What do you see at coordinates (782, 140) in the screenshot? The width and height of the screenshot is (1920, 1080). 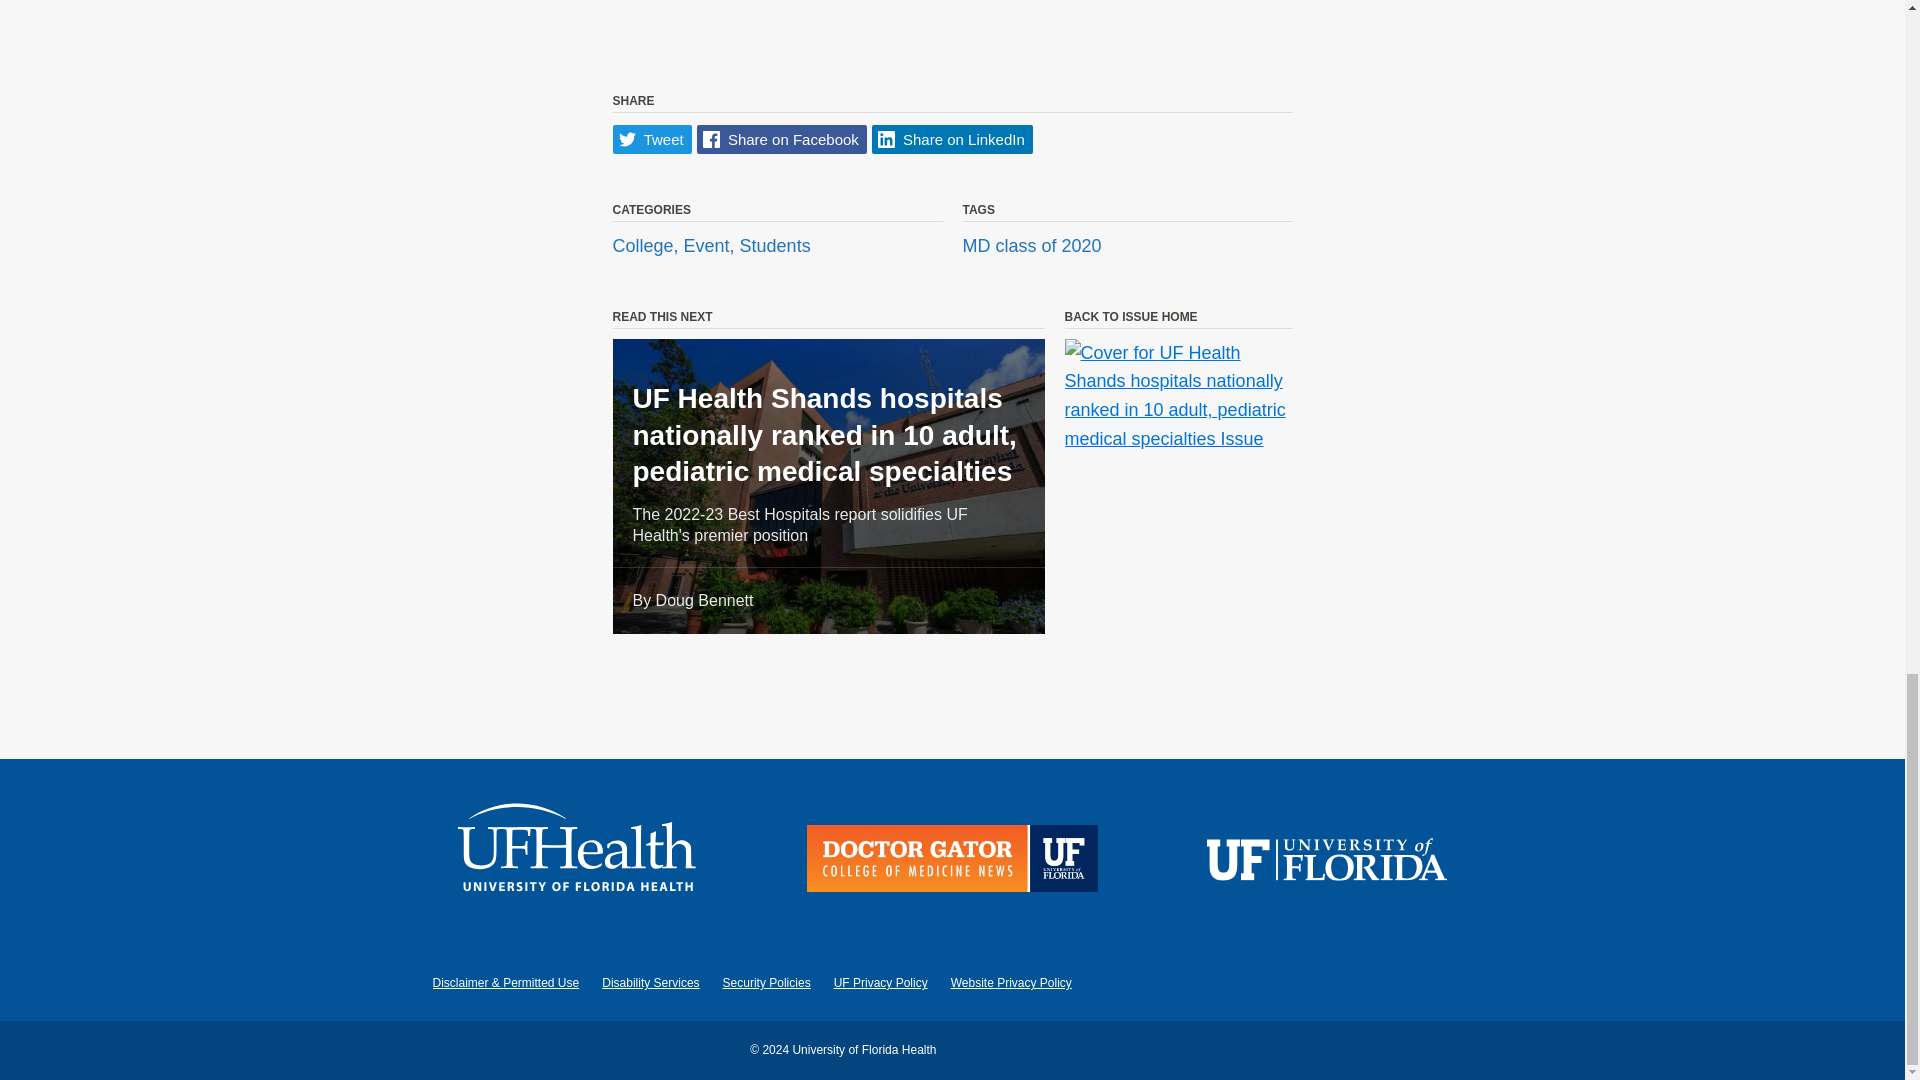 I see `Share on Facebook` at bounding box center [782, 140].